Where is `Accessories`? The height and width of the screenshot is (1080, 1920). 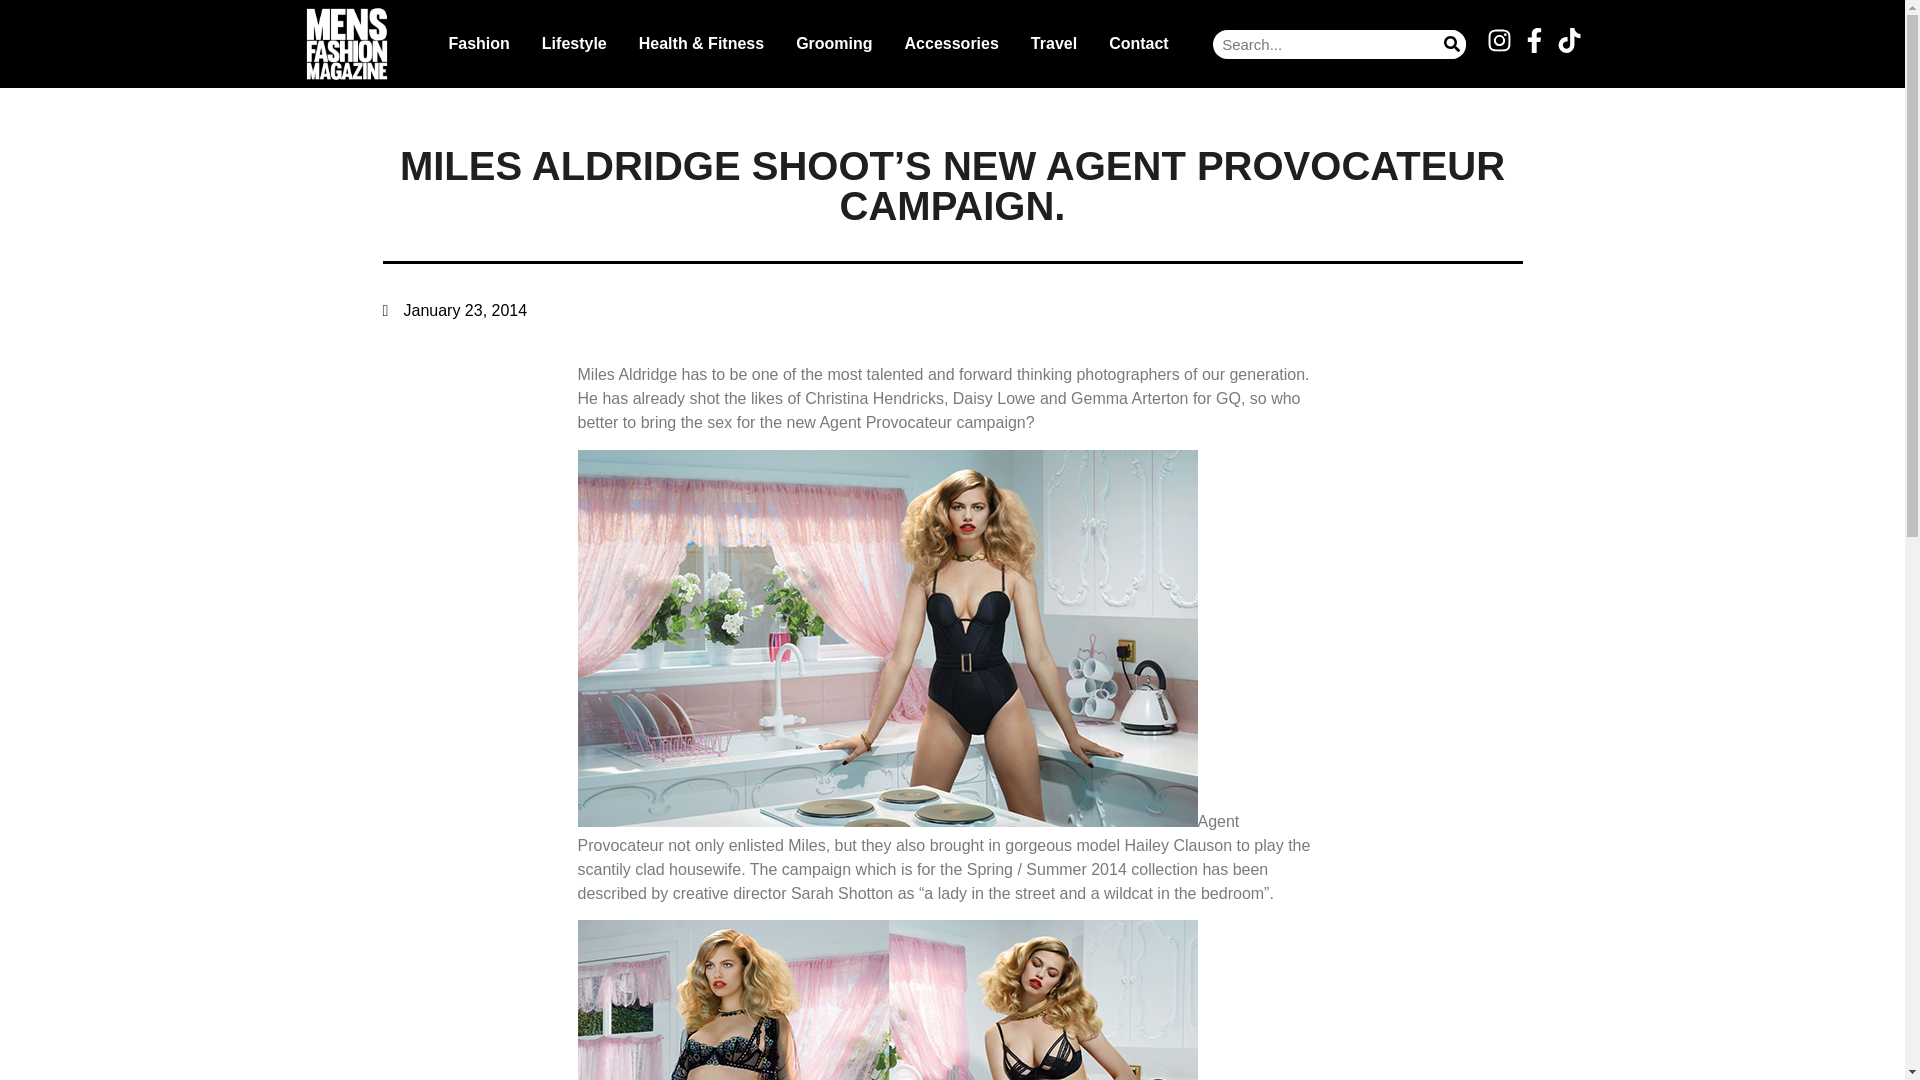
Accessories is located at coordinates (952, 44).